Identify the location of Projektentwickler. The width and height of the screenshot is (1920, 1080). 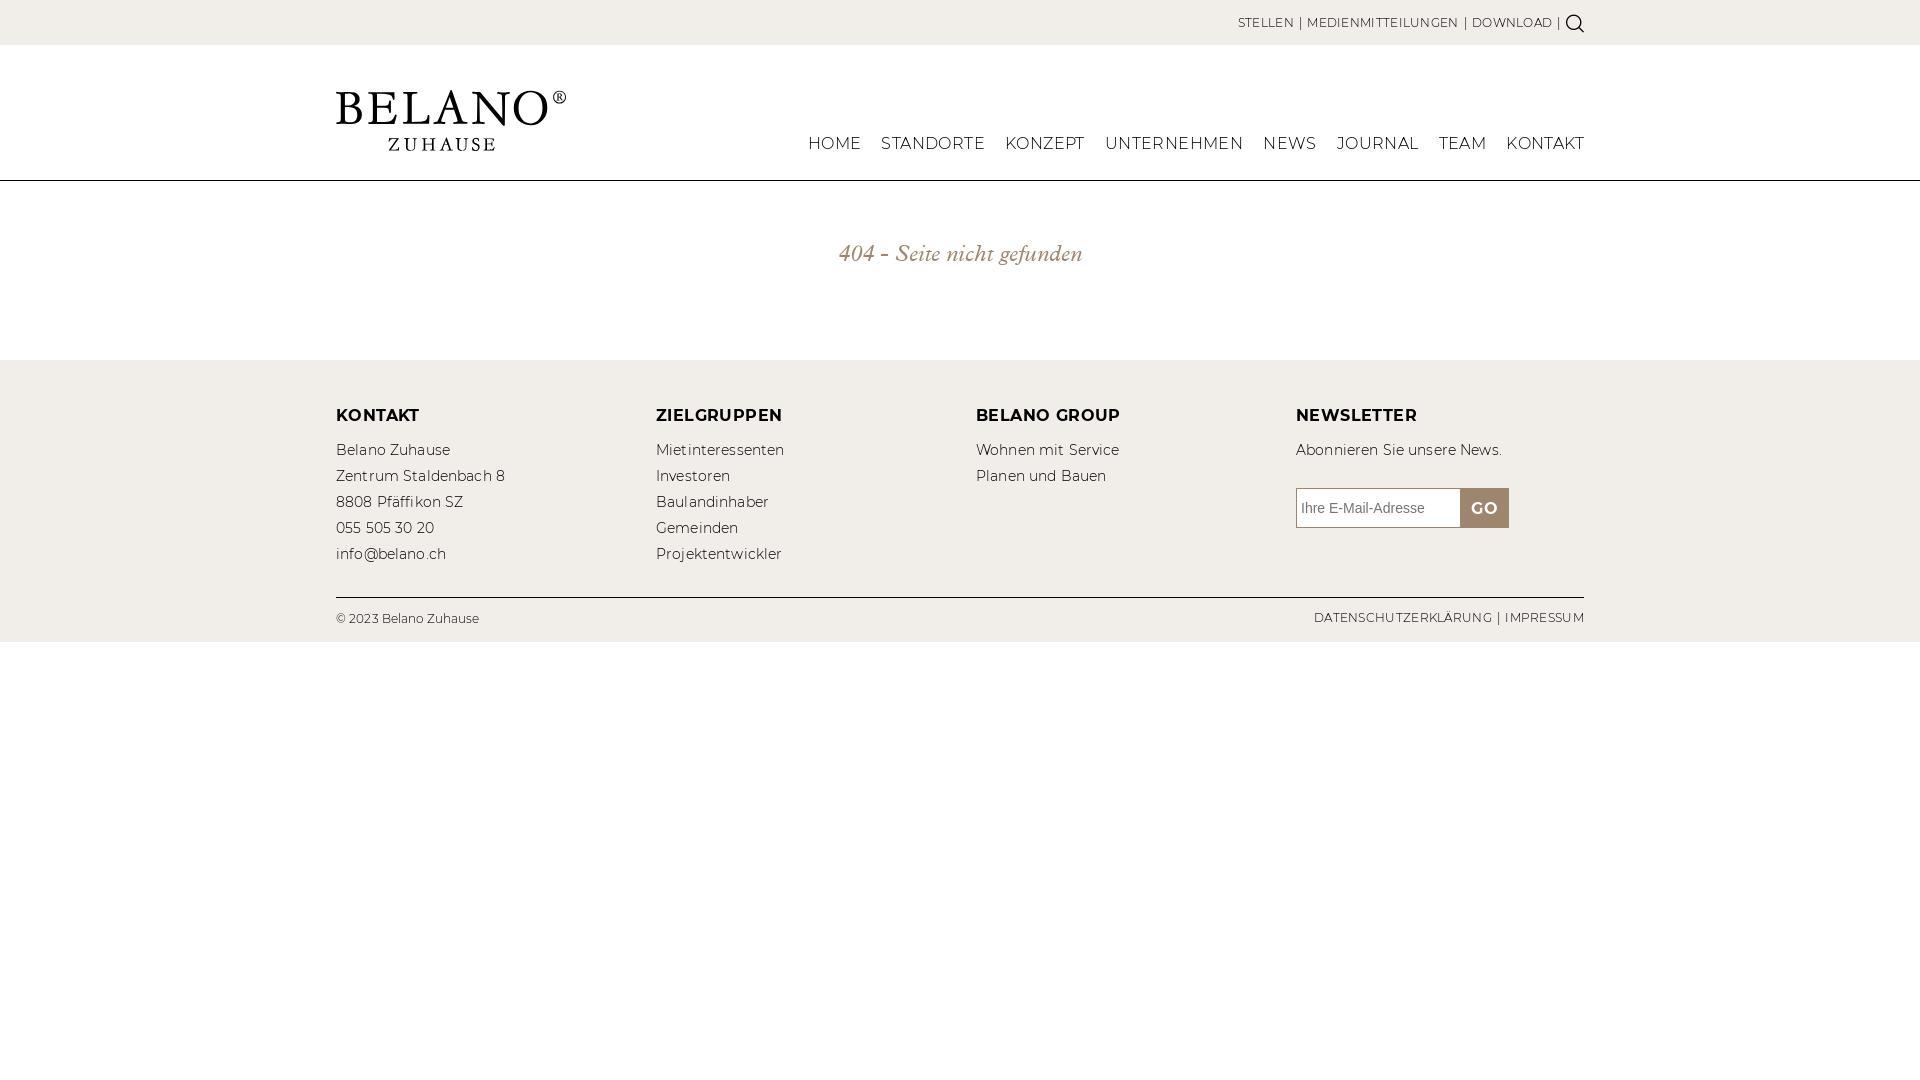
(719, 554).